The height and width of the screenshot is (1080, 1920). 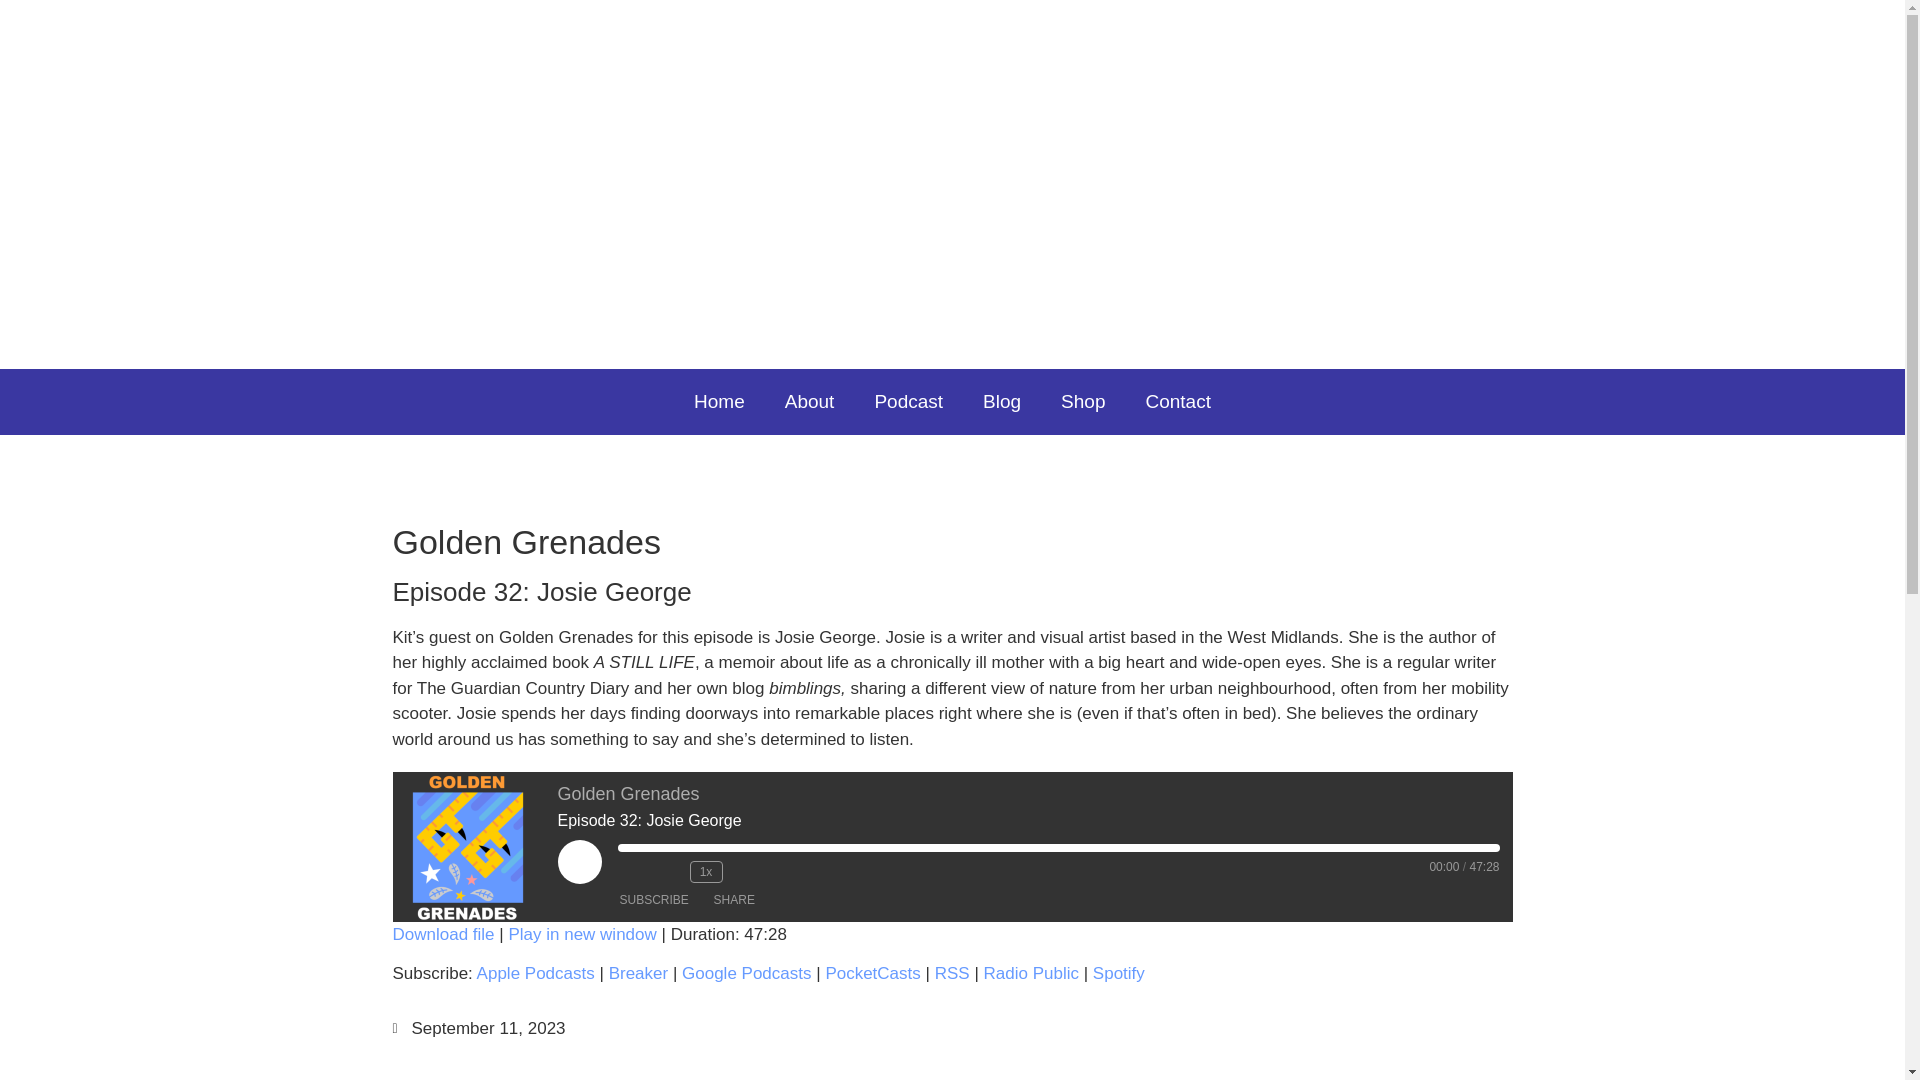 I want to click on Share, so click(x=734, y=899).